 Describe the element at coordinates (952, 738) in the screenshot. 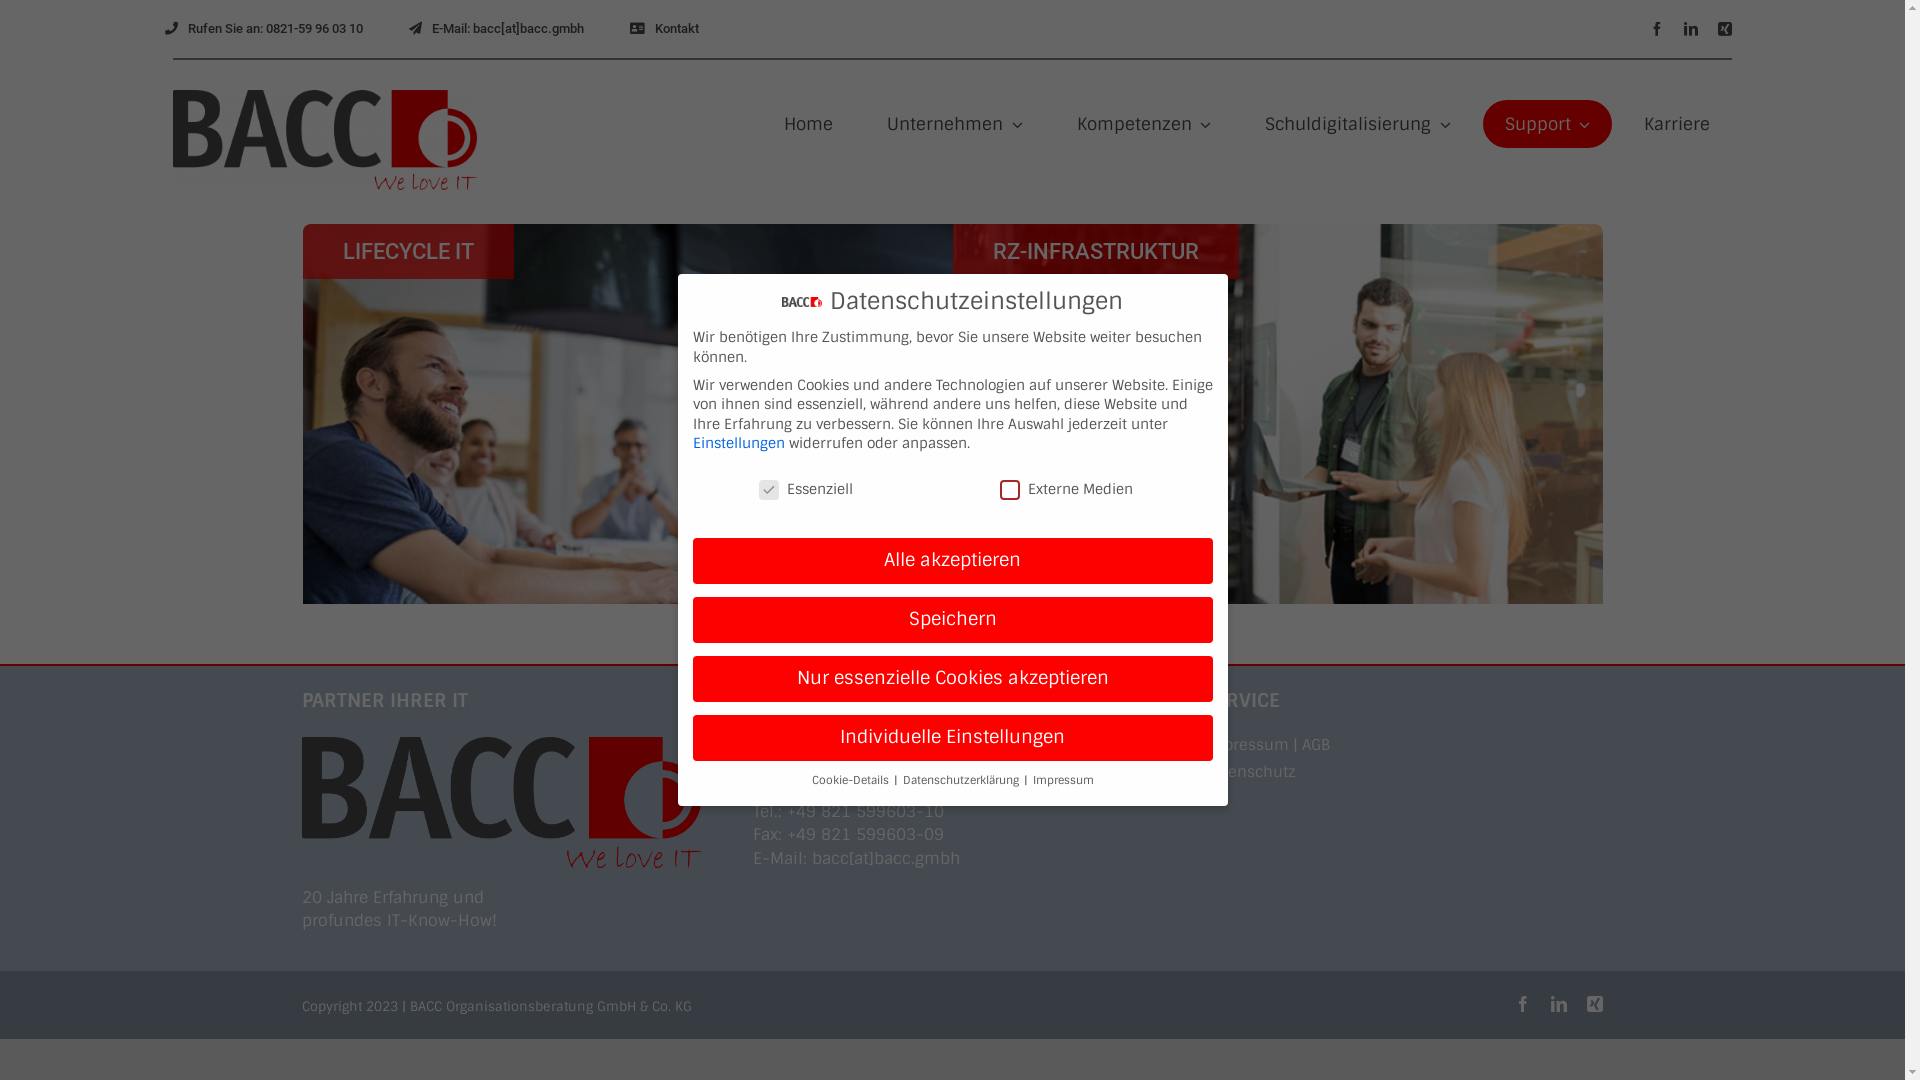

I see `Individuelle Einstellungen` at that location.